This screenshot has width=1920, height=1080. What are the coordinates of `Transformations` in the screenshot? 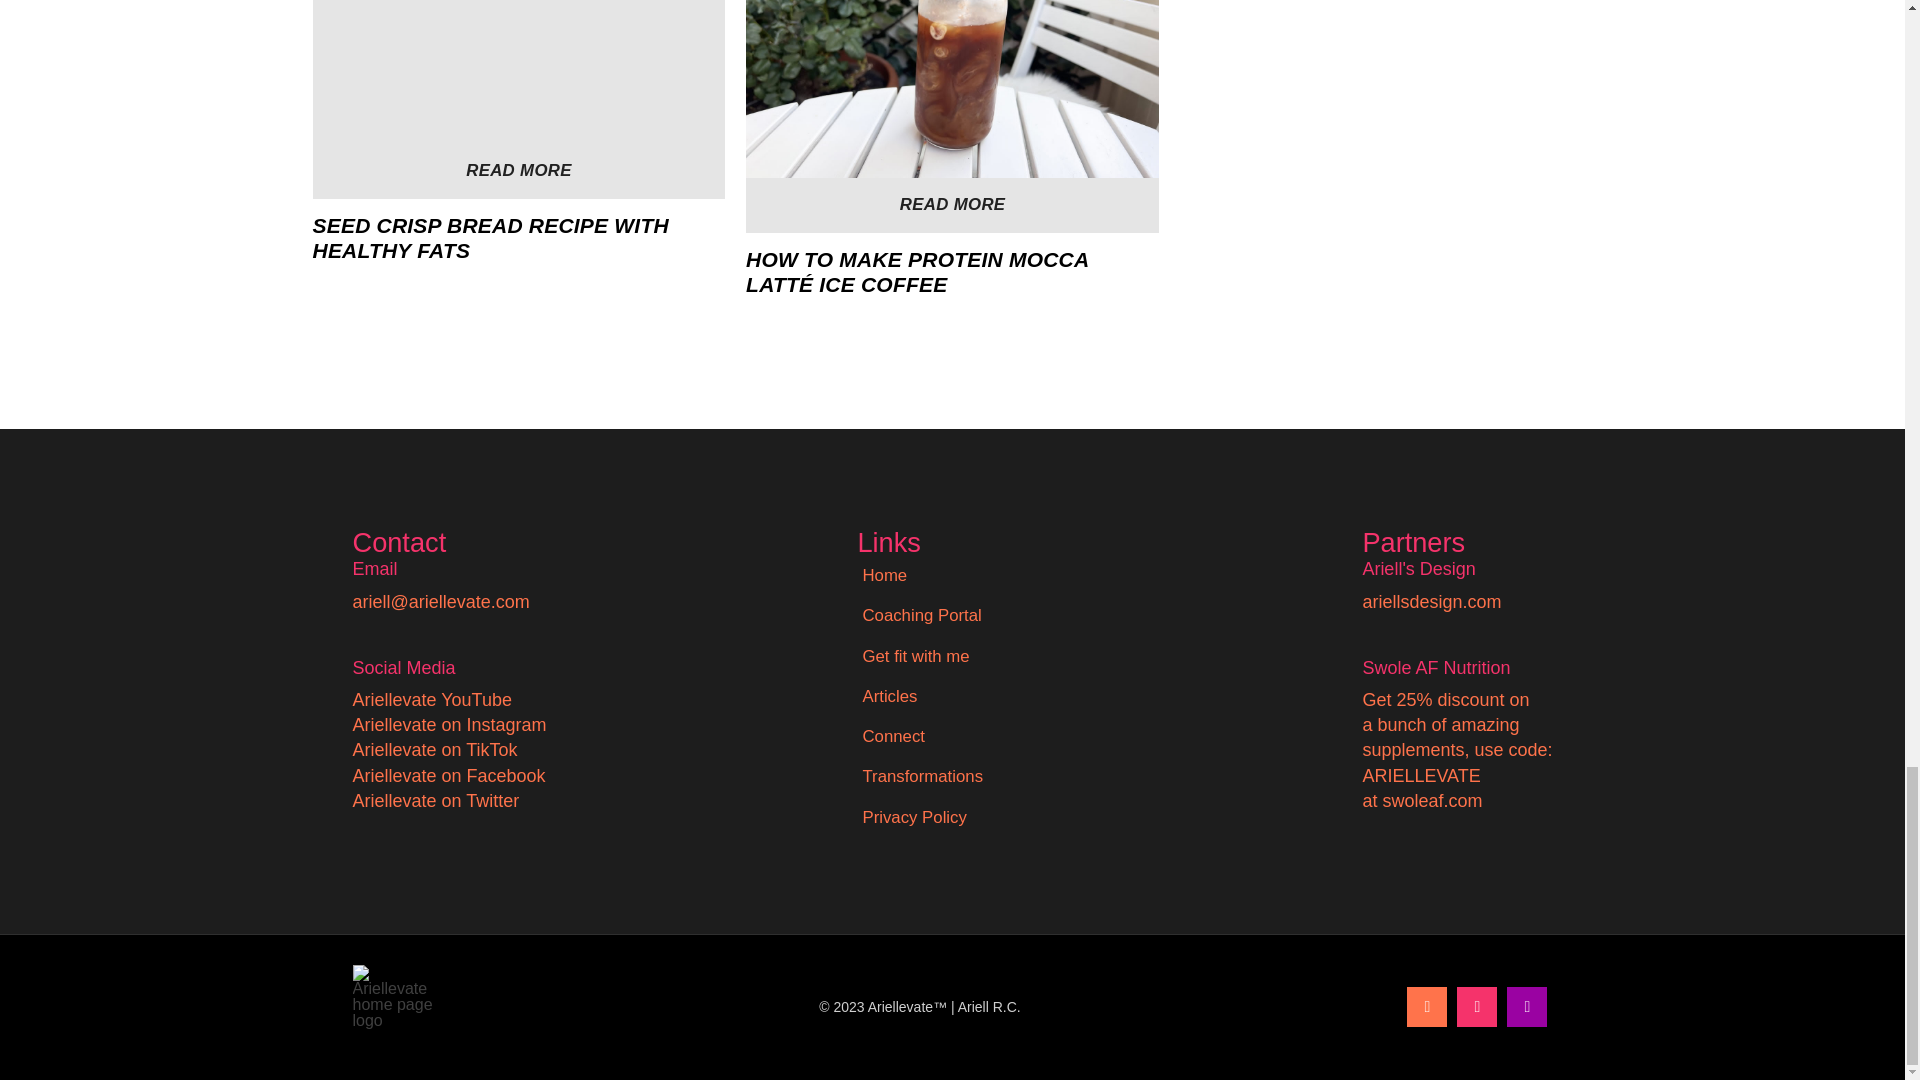 It's located at (922, 777).